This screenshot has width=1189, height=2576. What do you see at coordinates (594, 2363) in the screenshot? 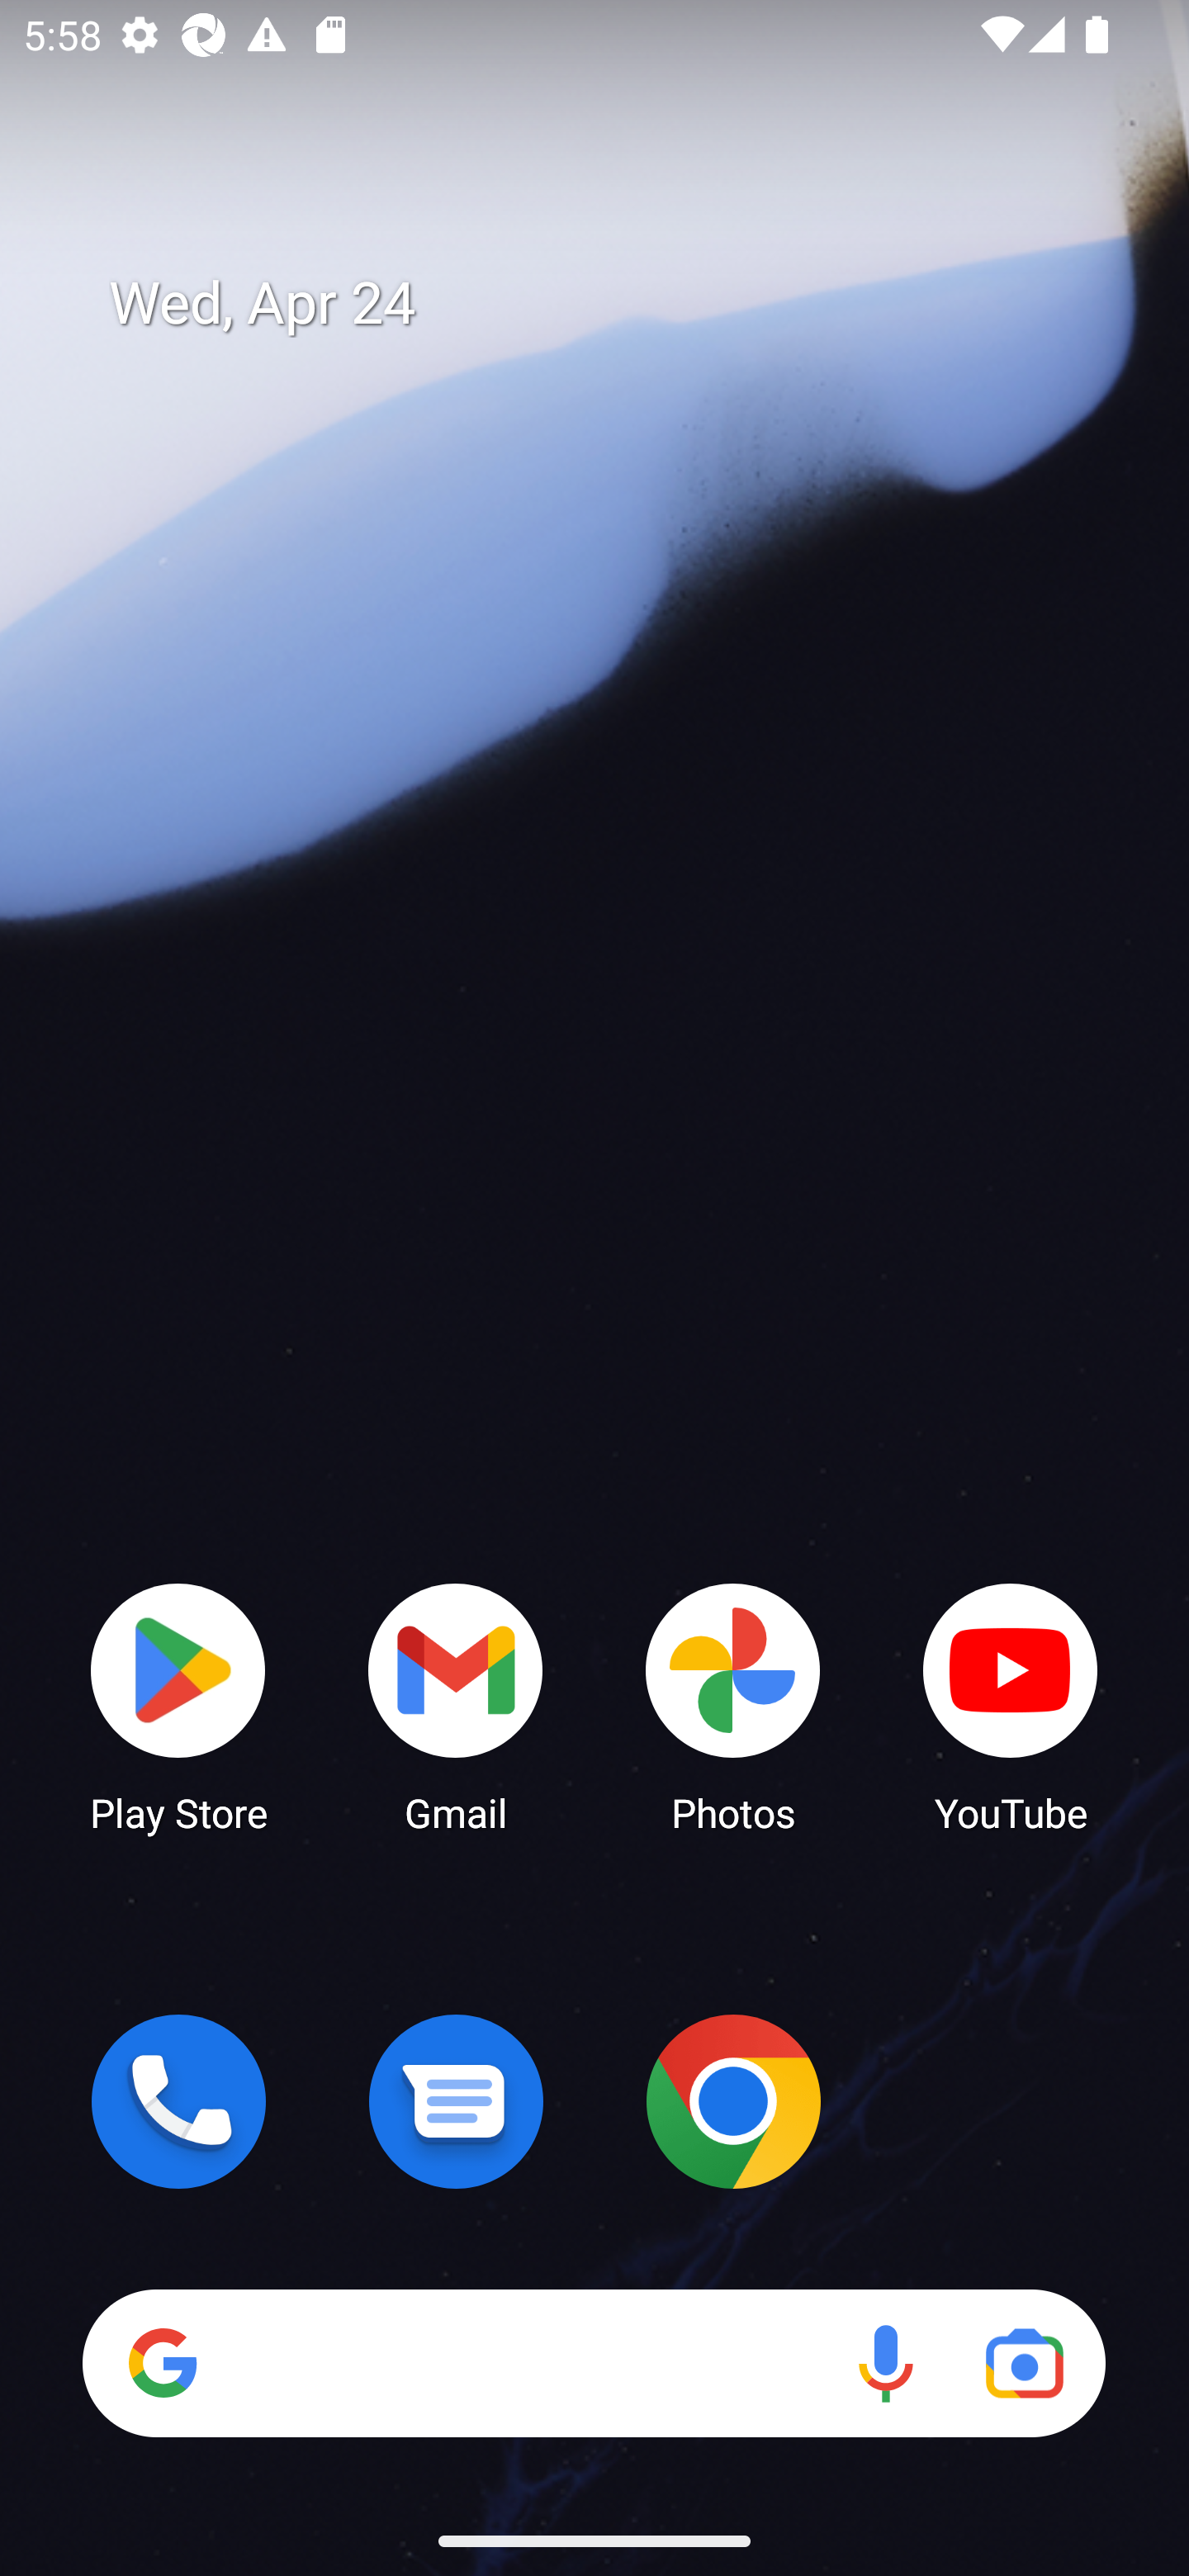
I see `Search Voice search Google Lens` at bounding box center [594, 2363].